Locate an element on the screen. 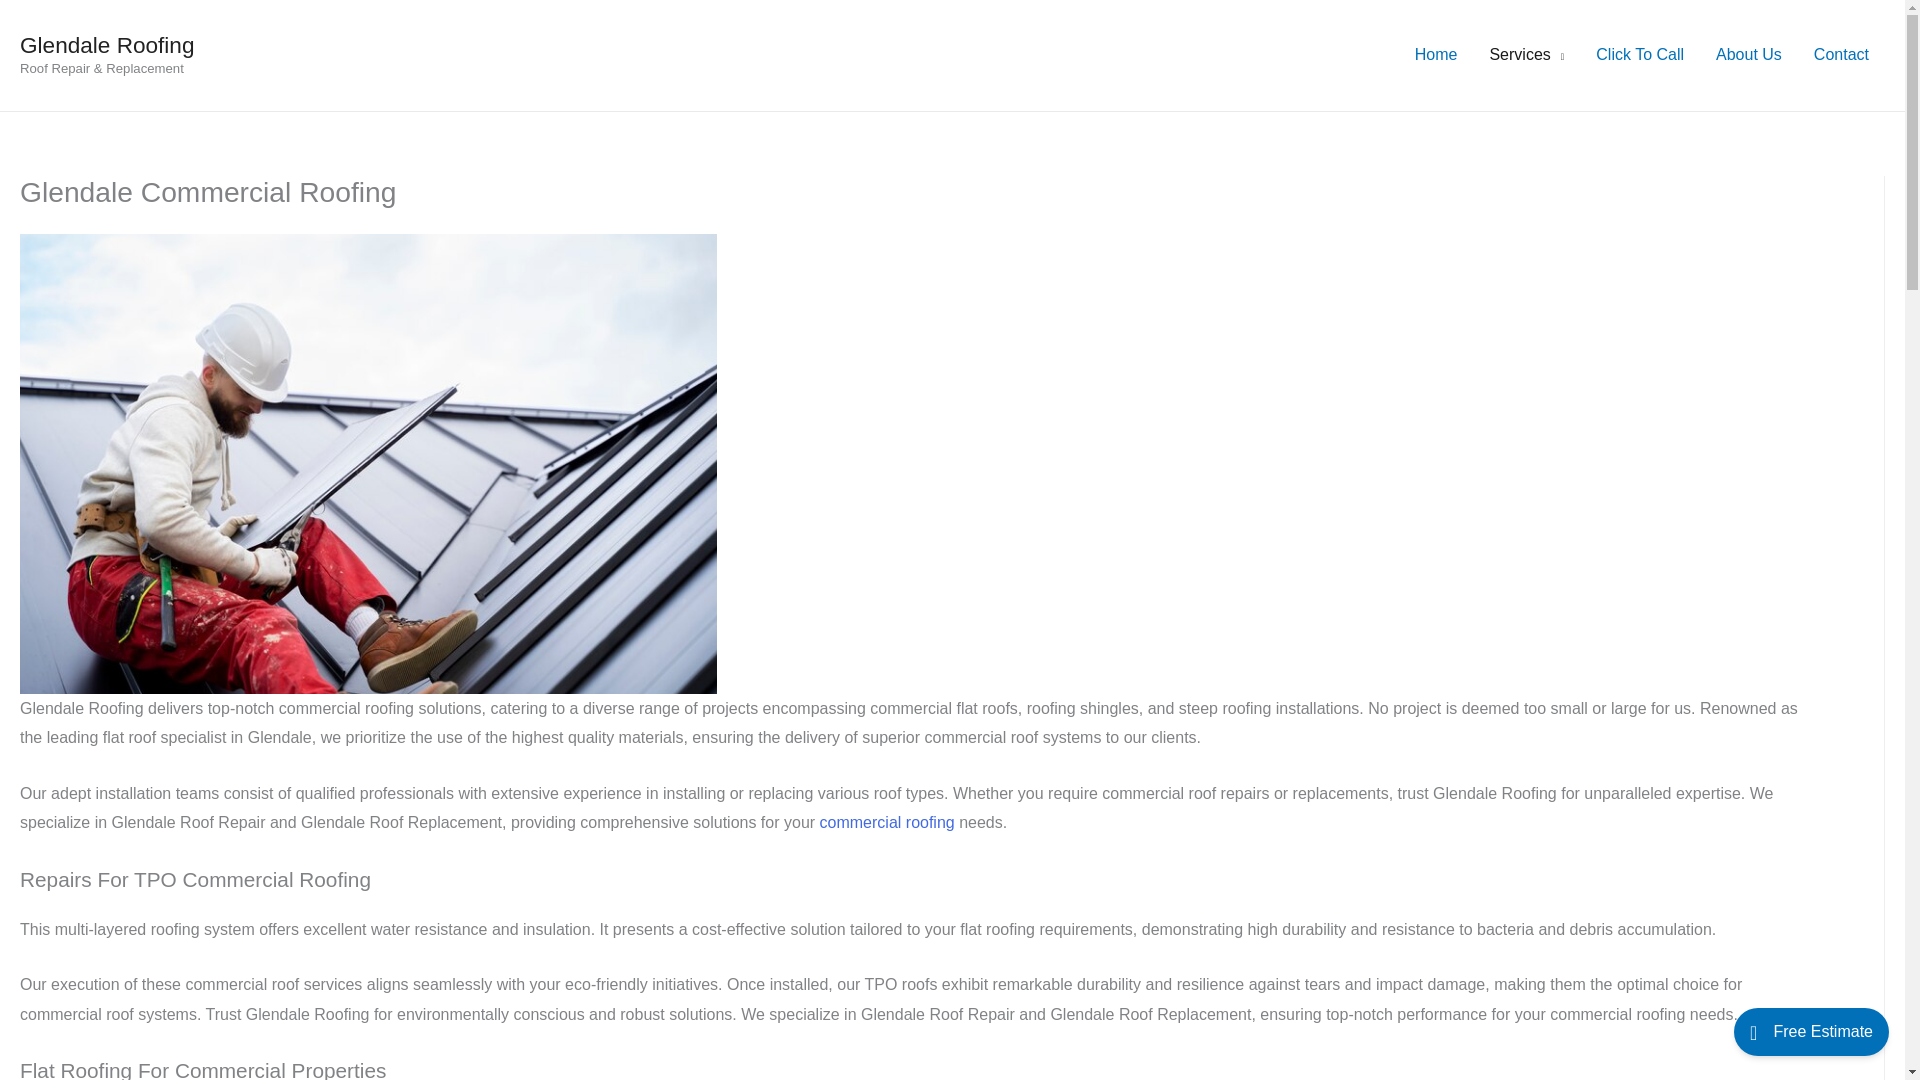  Glendale Roofing is located at coordinates (106, 46).